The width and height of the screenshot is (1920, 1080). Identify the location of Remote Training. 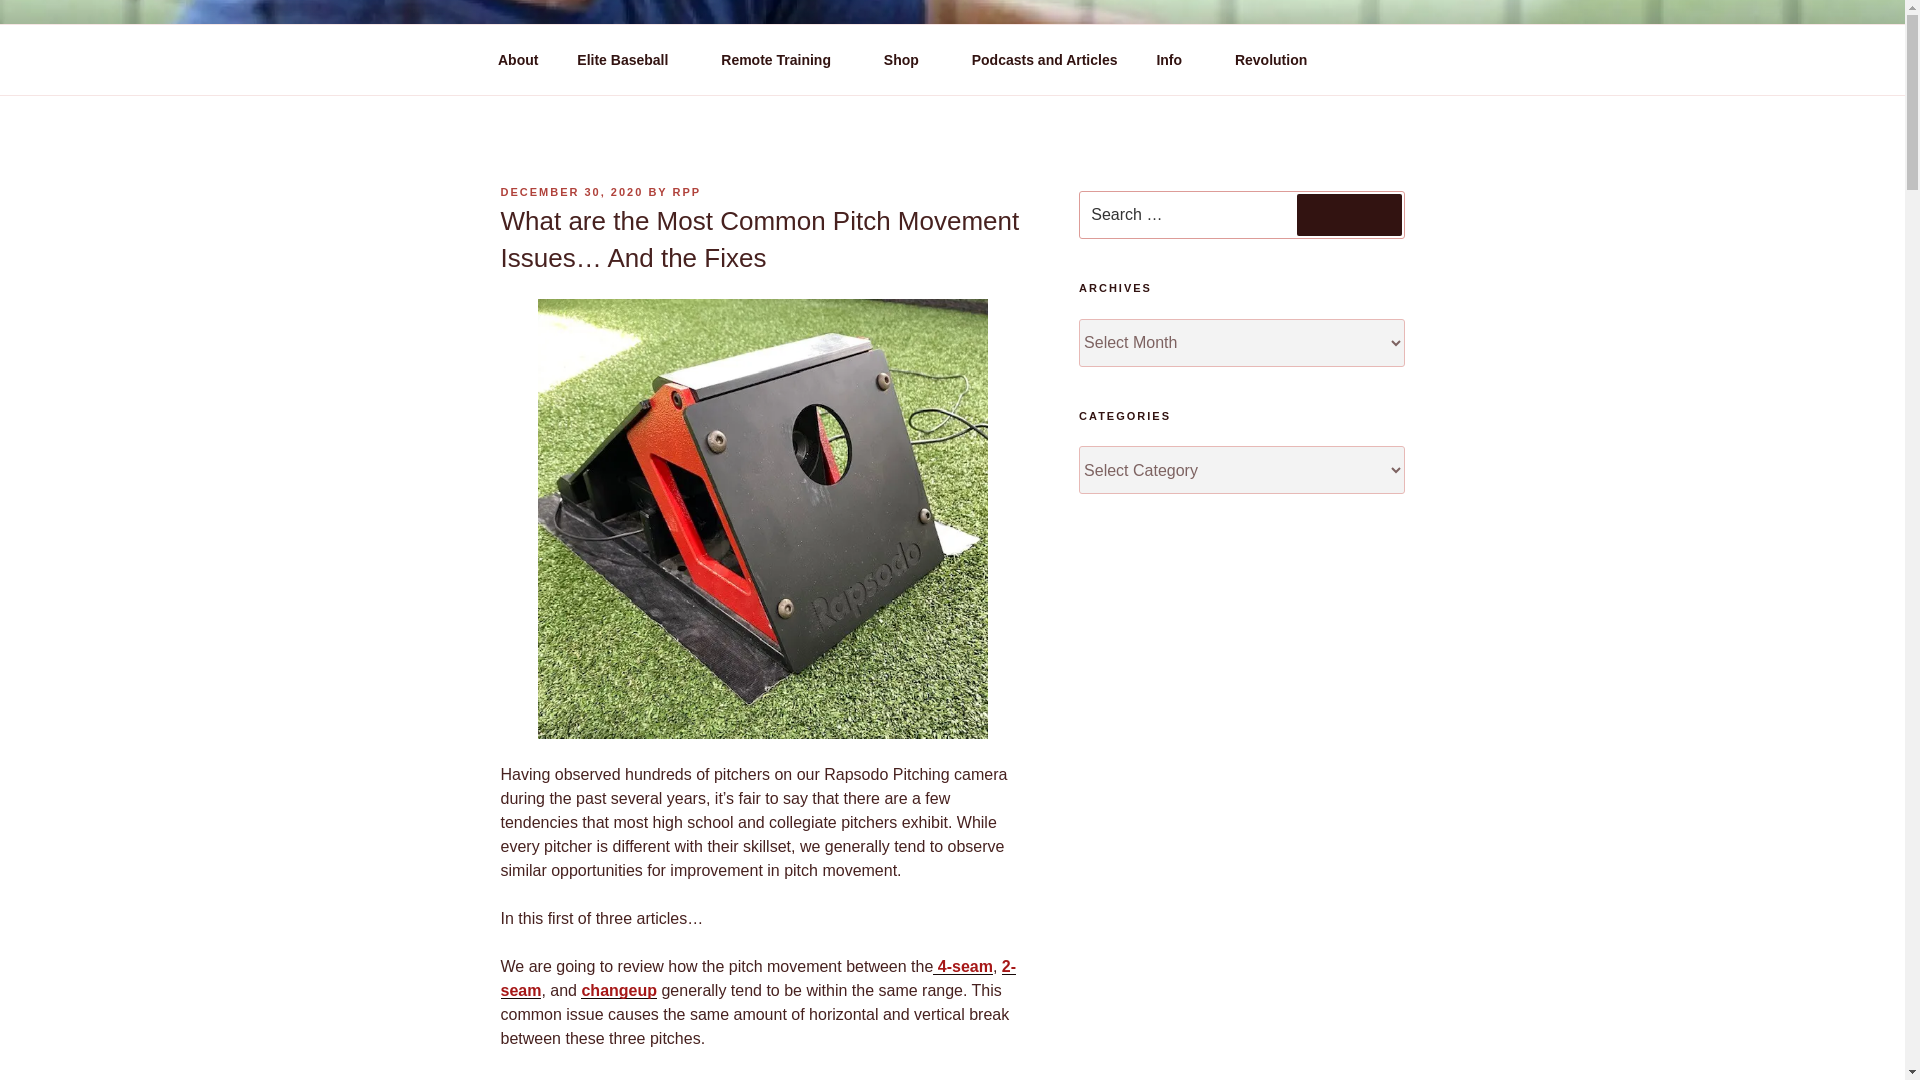
(783, 60).